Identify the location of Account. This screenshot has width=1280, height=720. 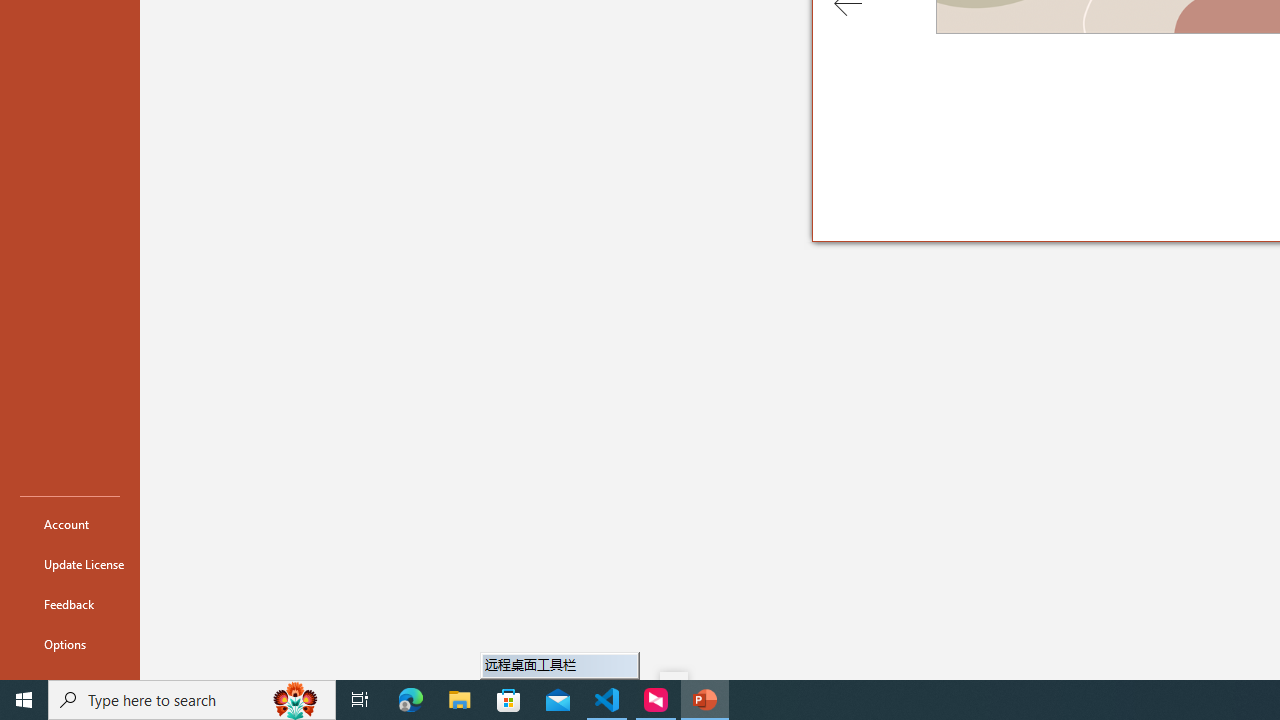
(70, 524).